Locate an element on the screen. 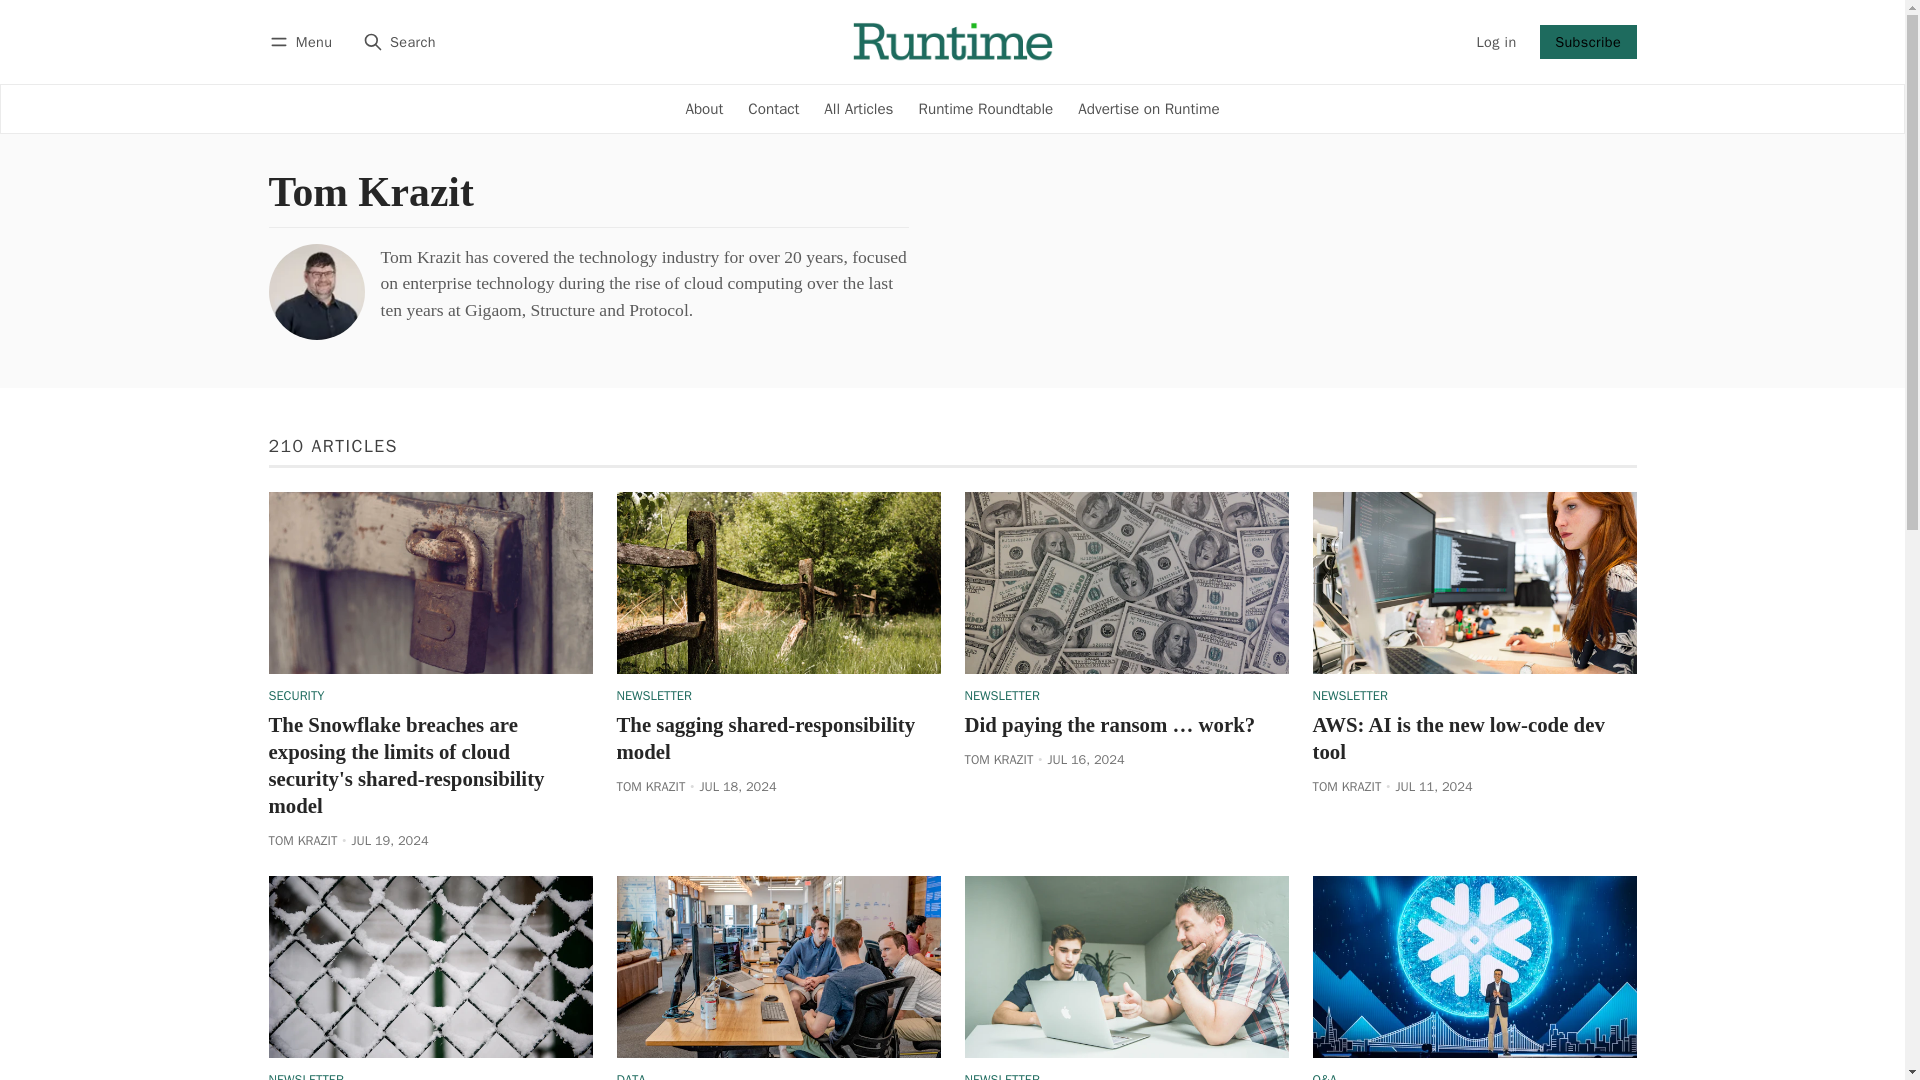  Subscribe is located at coordinates (1588, 42).